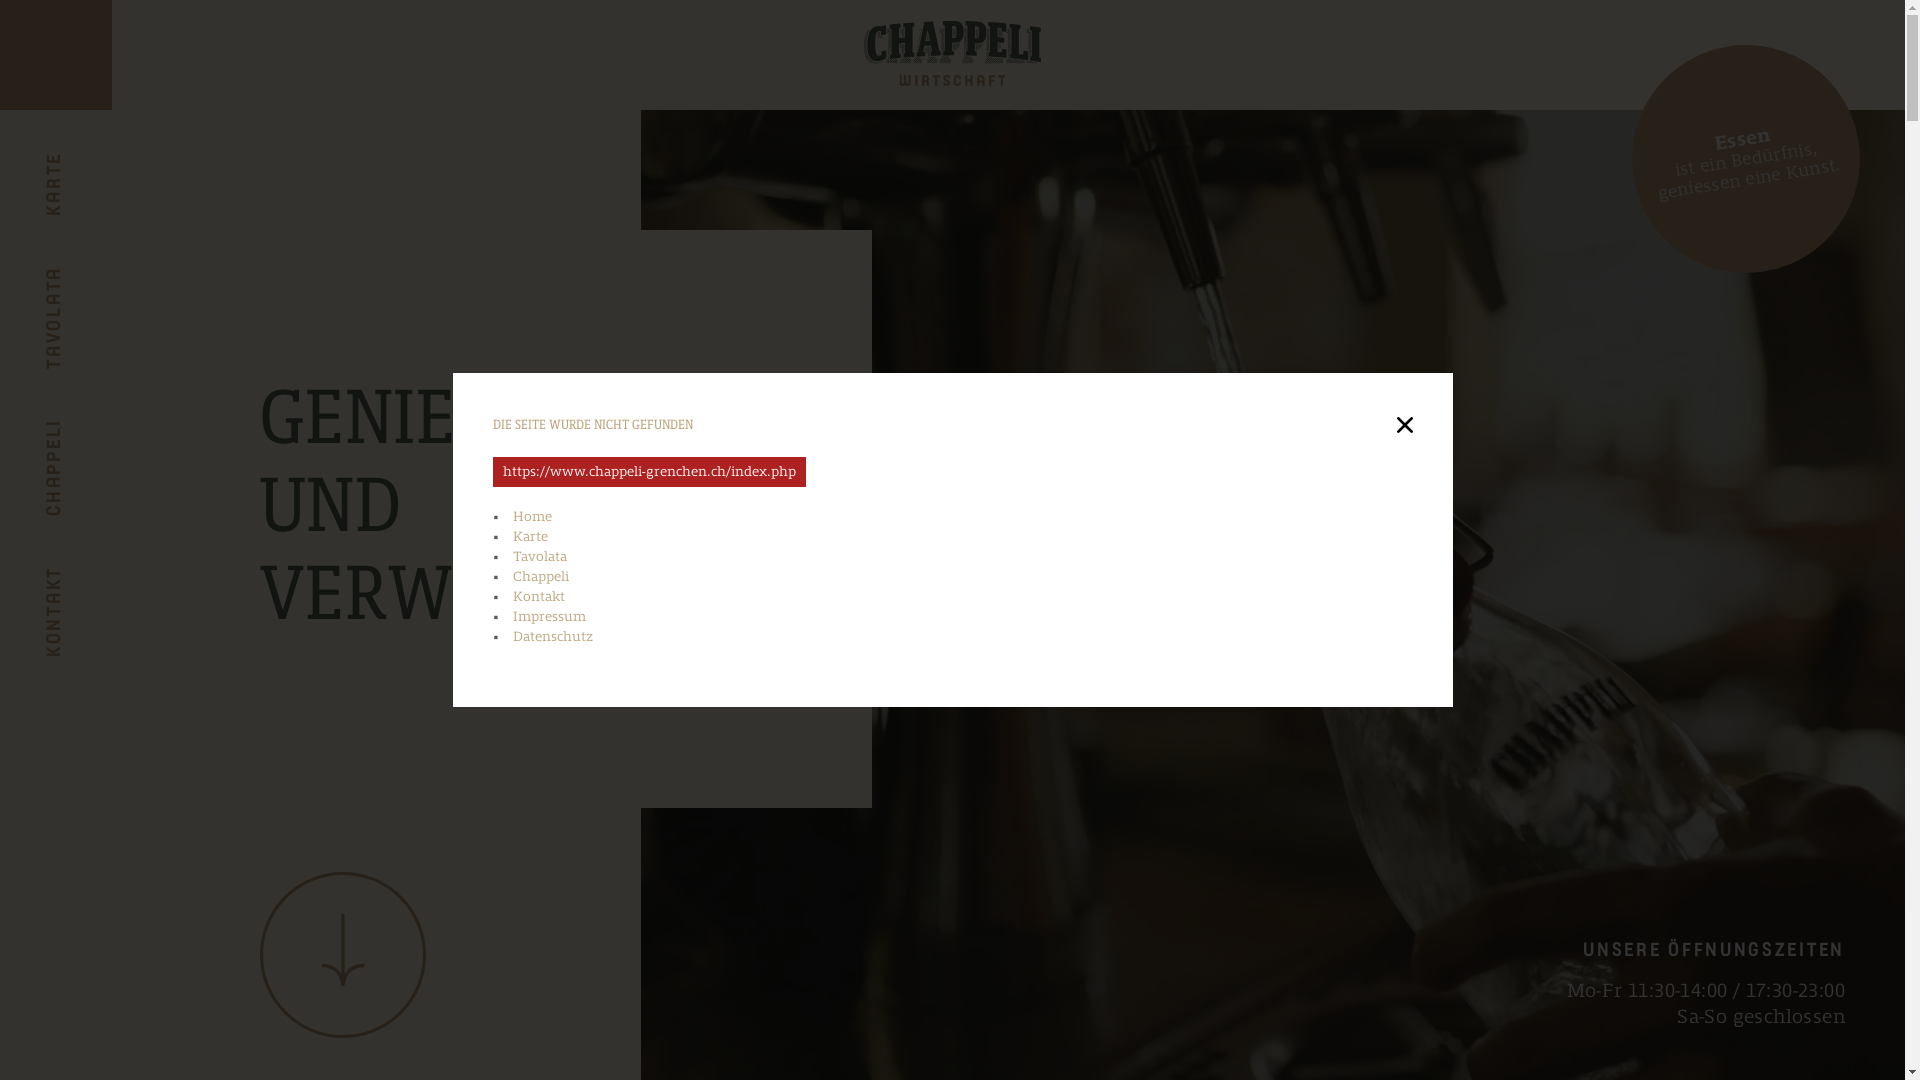 The height and width of the screenshot is (1080, 1920). Describe the element at coordinates (539, 556) in the screenshot. I see `Tavolata` at that location.